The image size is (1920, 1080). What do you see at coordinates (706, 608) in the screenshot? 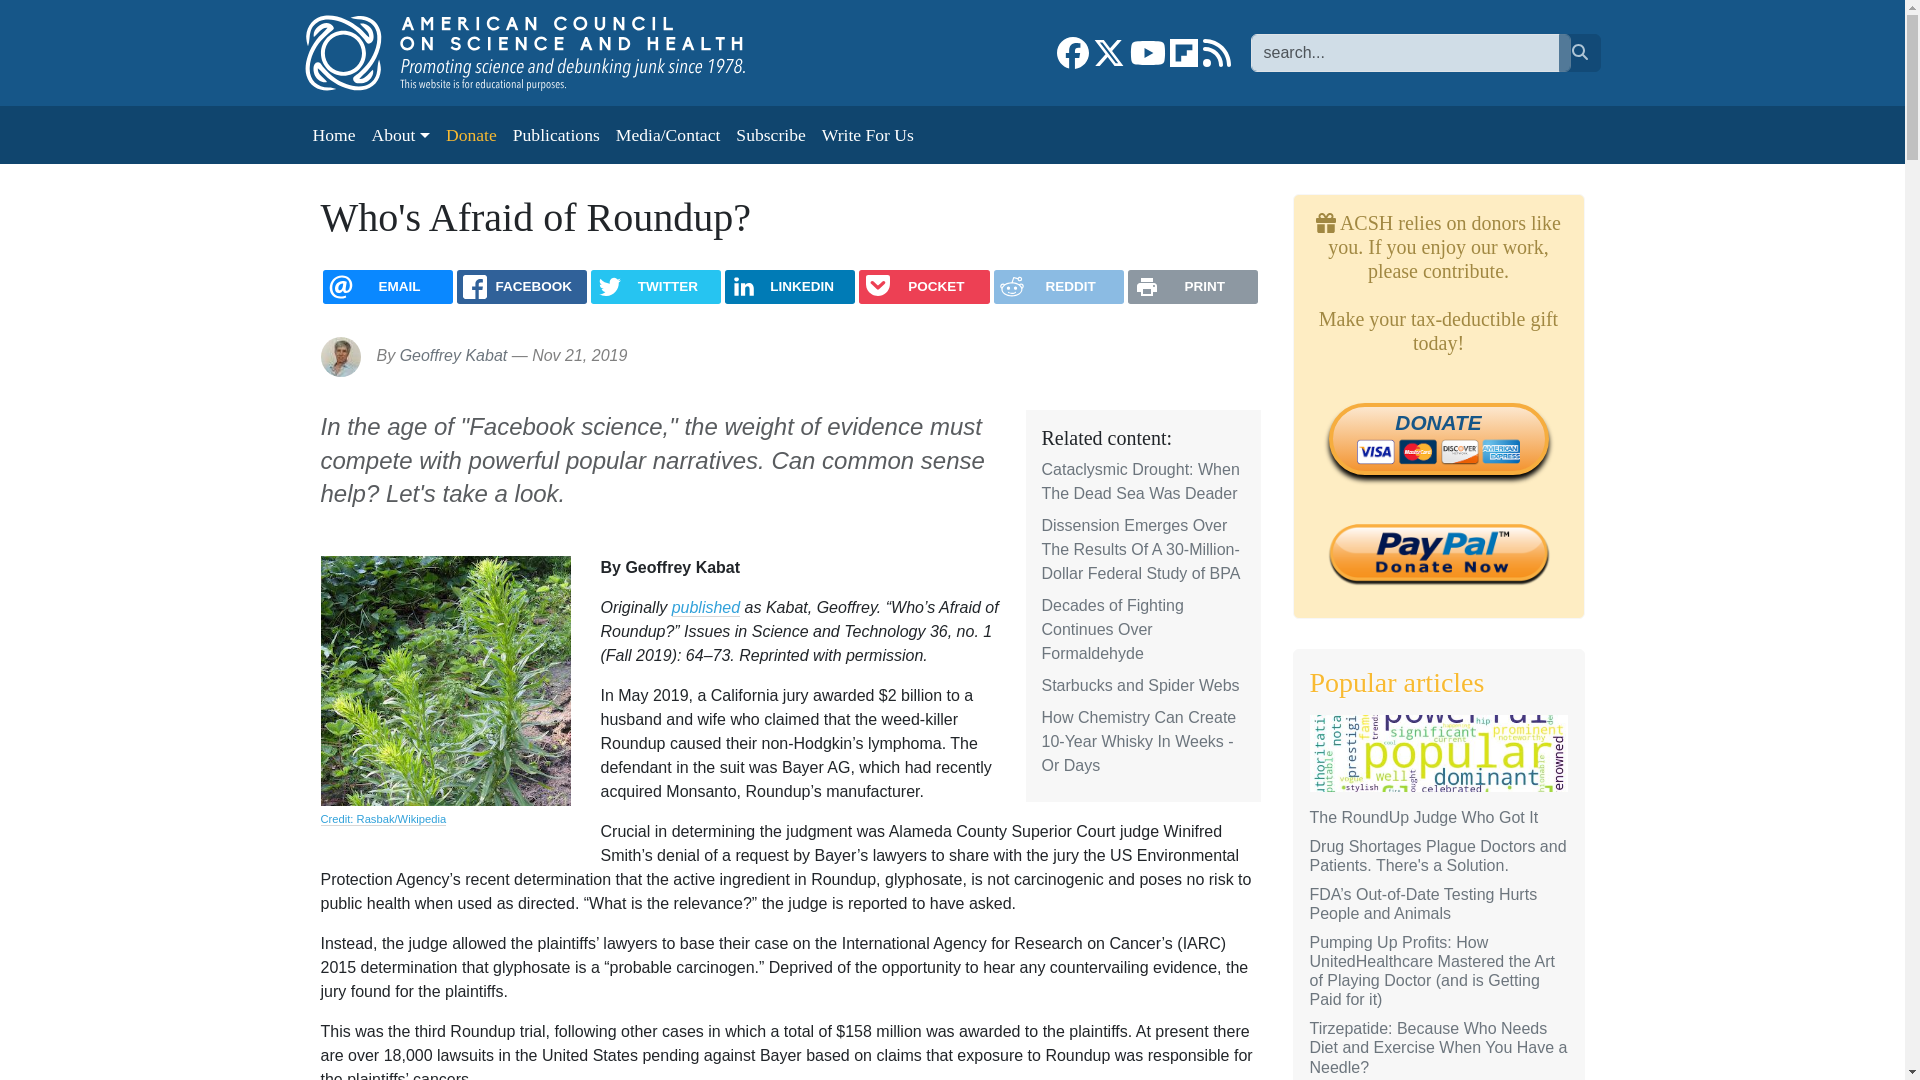
I see `published` at bounding box center [706, 608].